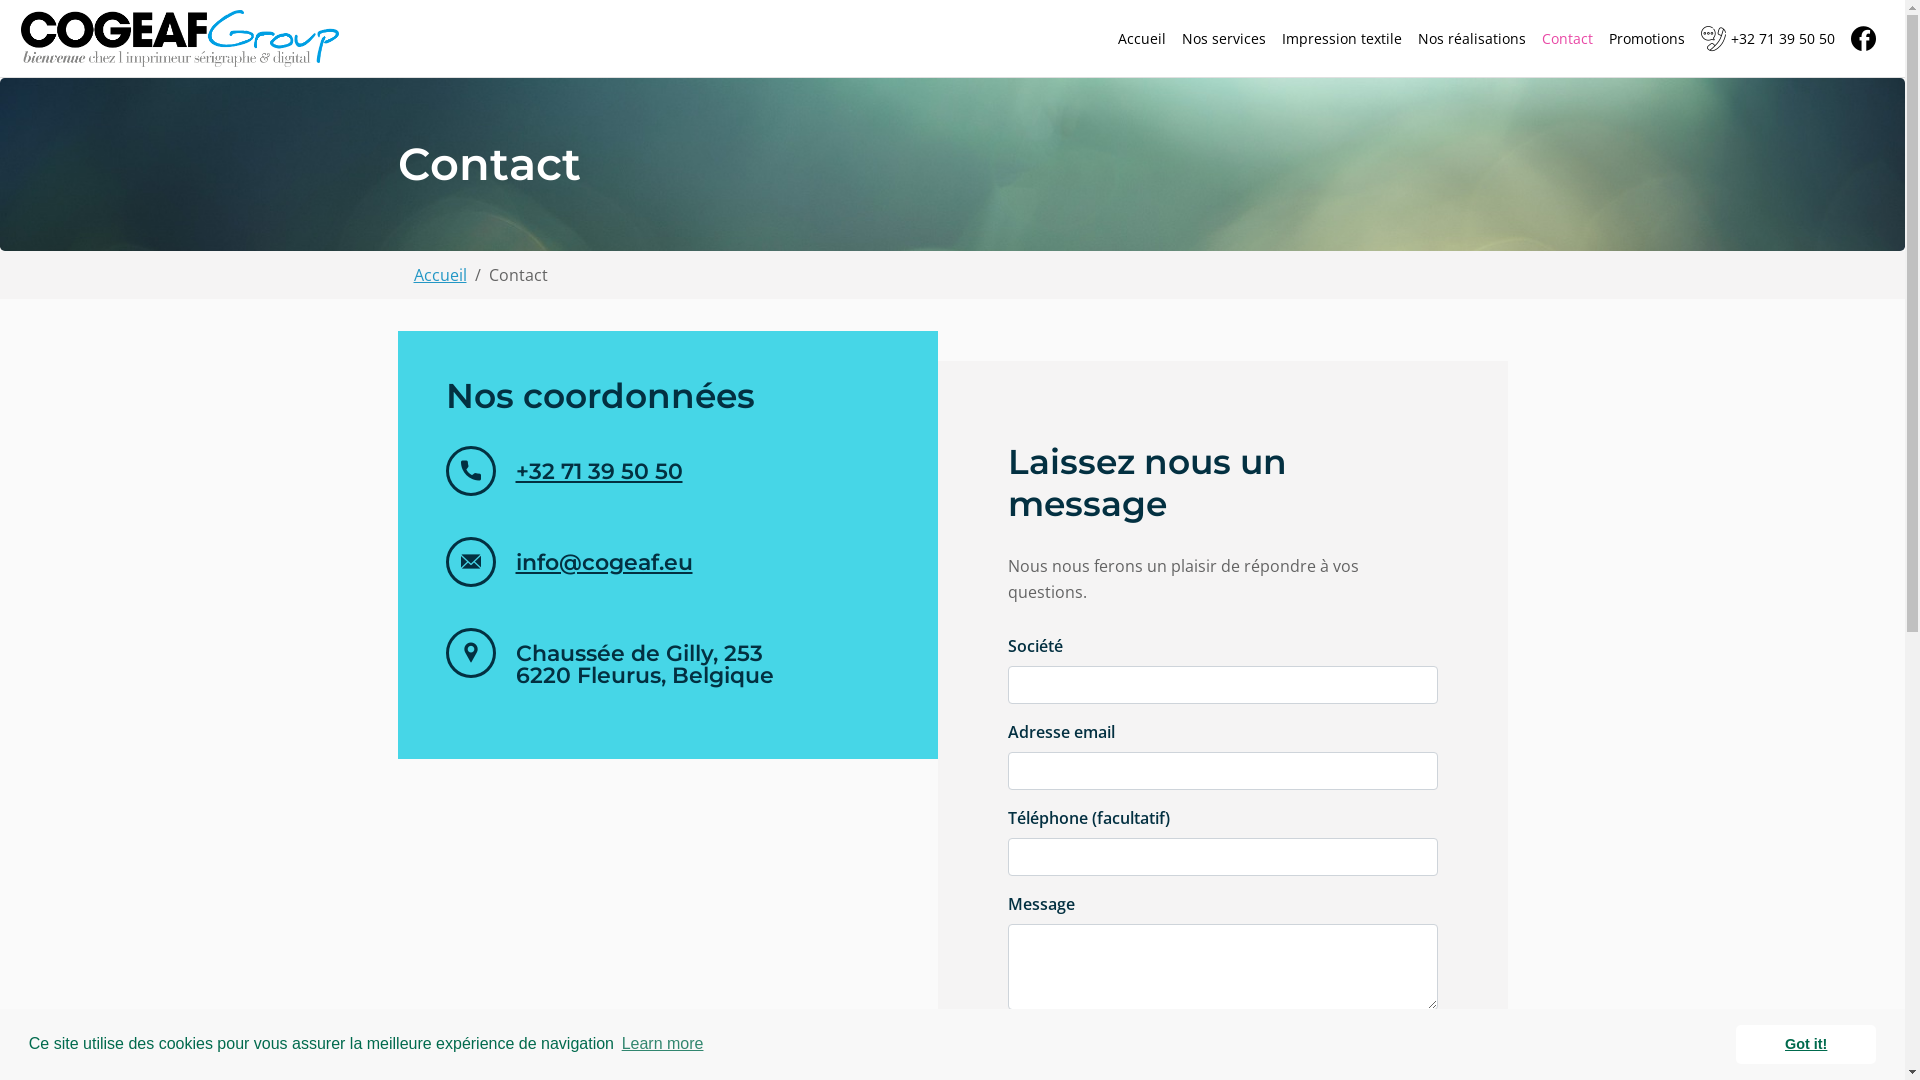 This screenshot has width=1920, height=1080. Describe the element at coordinates (1342, 38) in the screenshot. I see `Impression textile` at that location.